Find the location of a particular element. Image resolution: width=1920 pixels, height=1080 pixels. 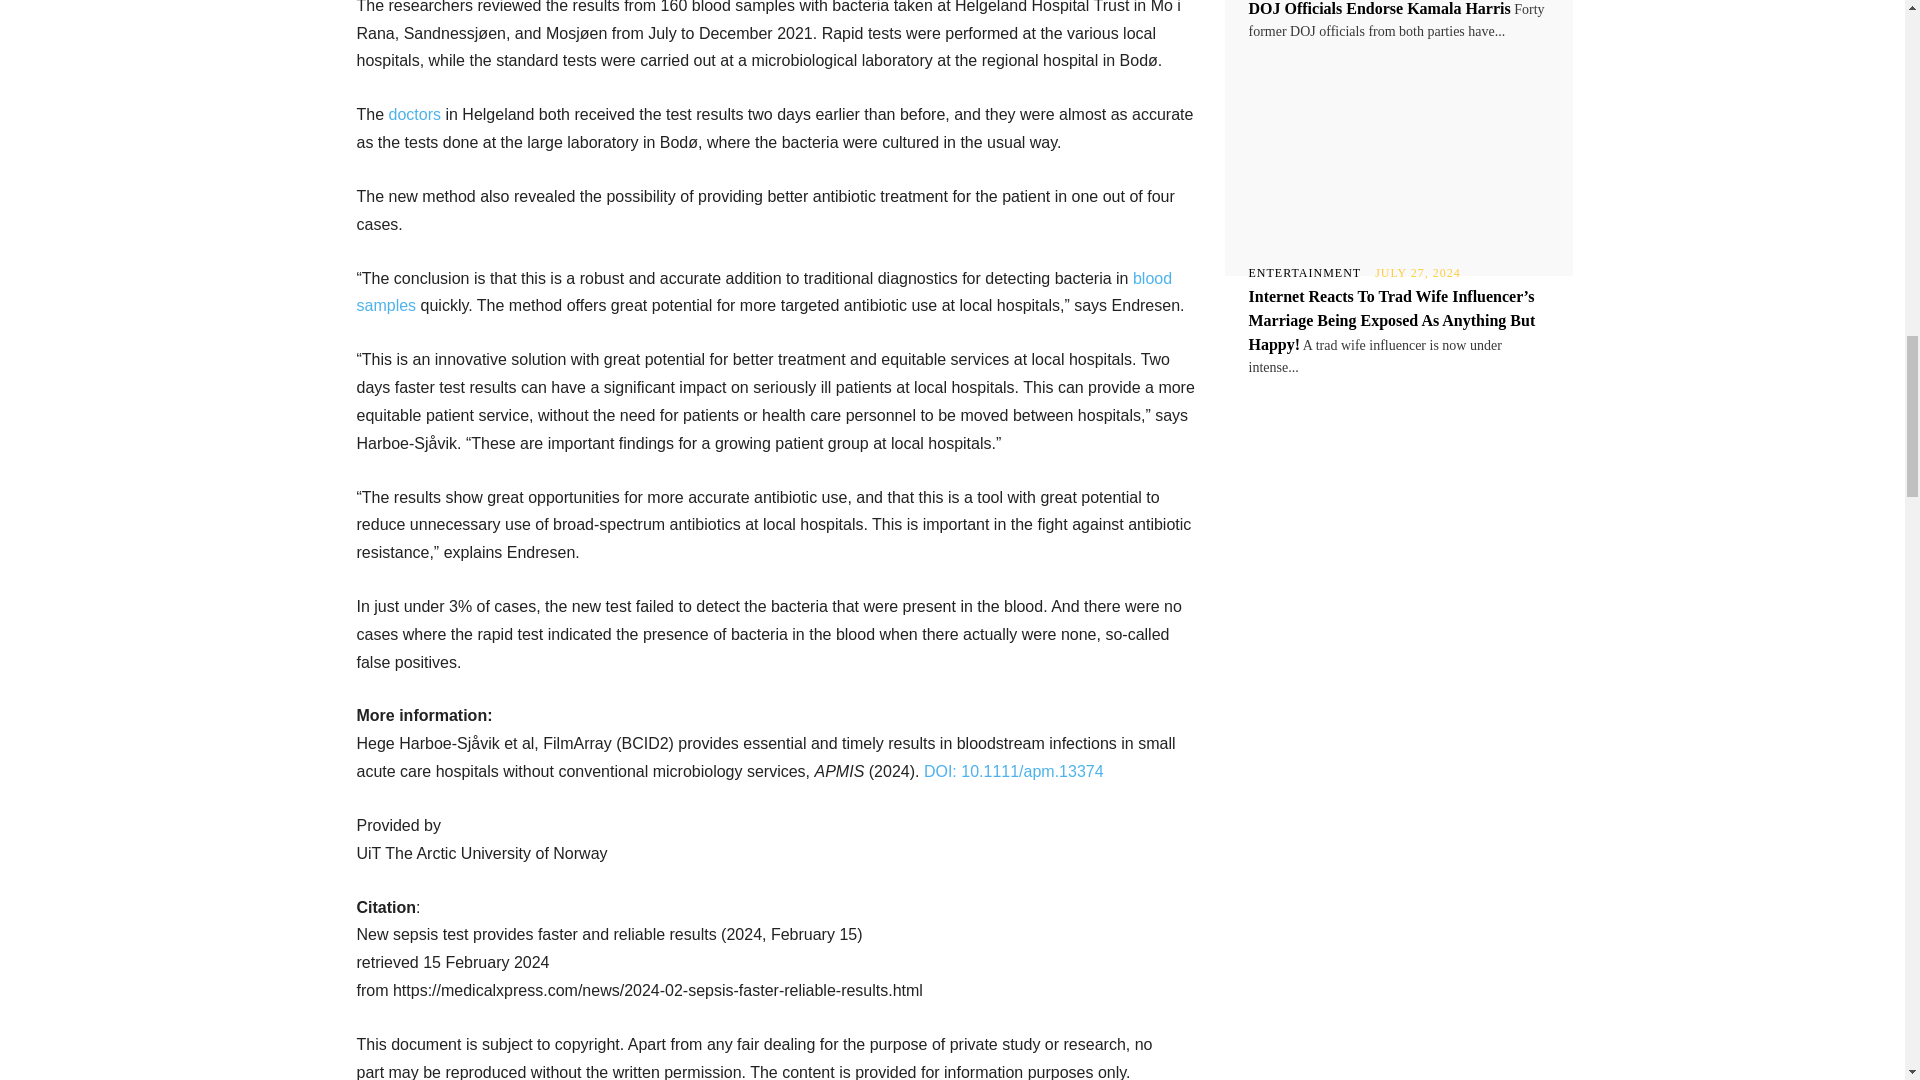

blood samples is located at coordinates (763, 292).